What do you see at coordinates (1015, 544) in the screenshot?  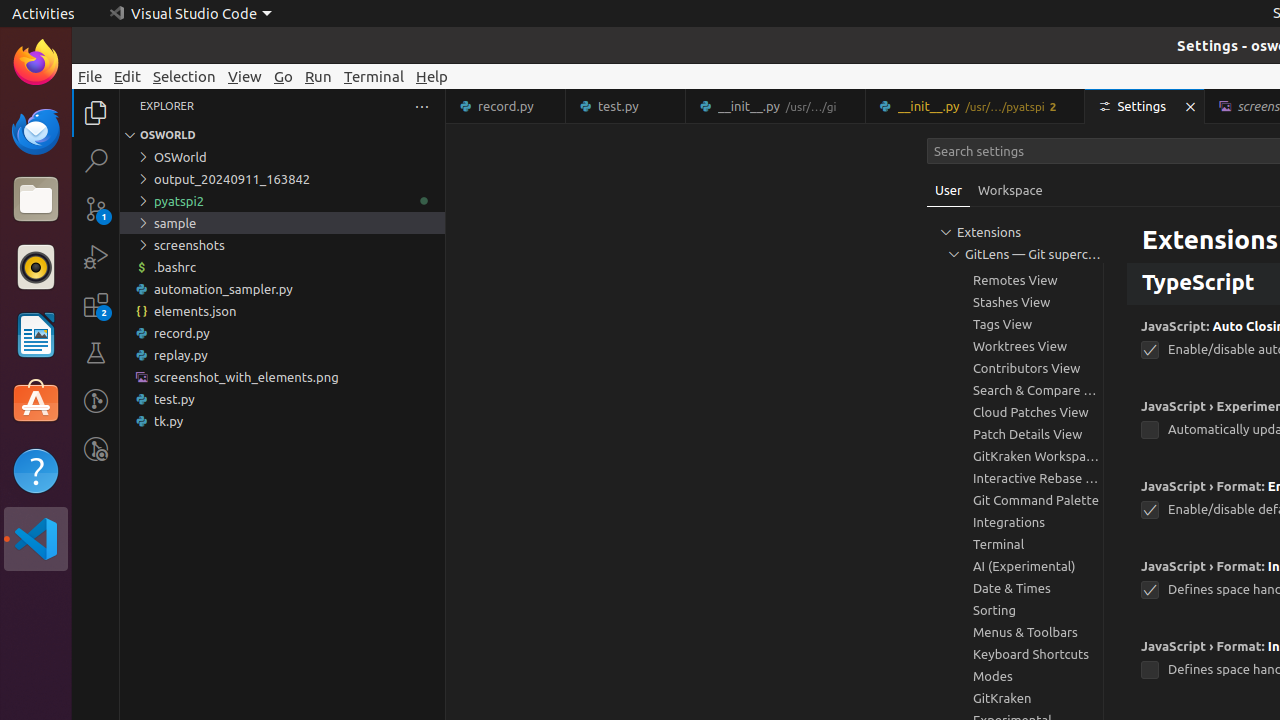 I see `Terminal, group` at bounding box center [1015, 544].